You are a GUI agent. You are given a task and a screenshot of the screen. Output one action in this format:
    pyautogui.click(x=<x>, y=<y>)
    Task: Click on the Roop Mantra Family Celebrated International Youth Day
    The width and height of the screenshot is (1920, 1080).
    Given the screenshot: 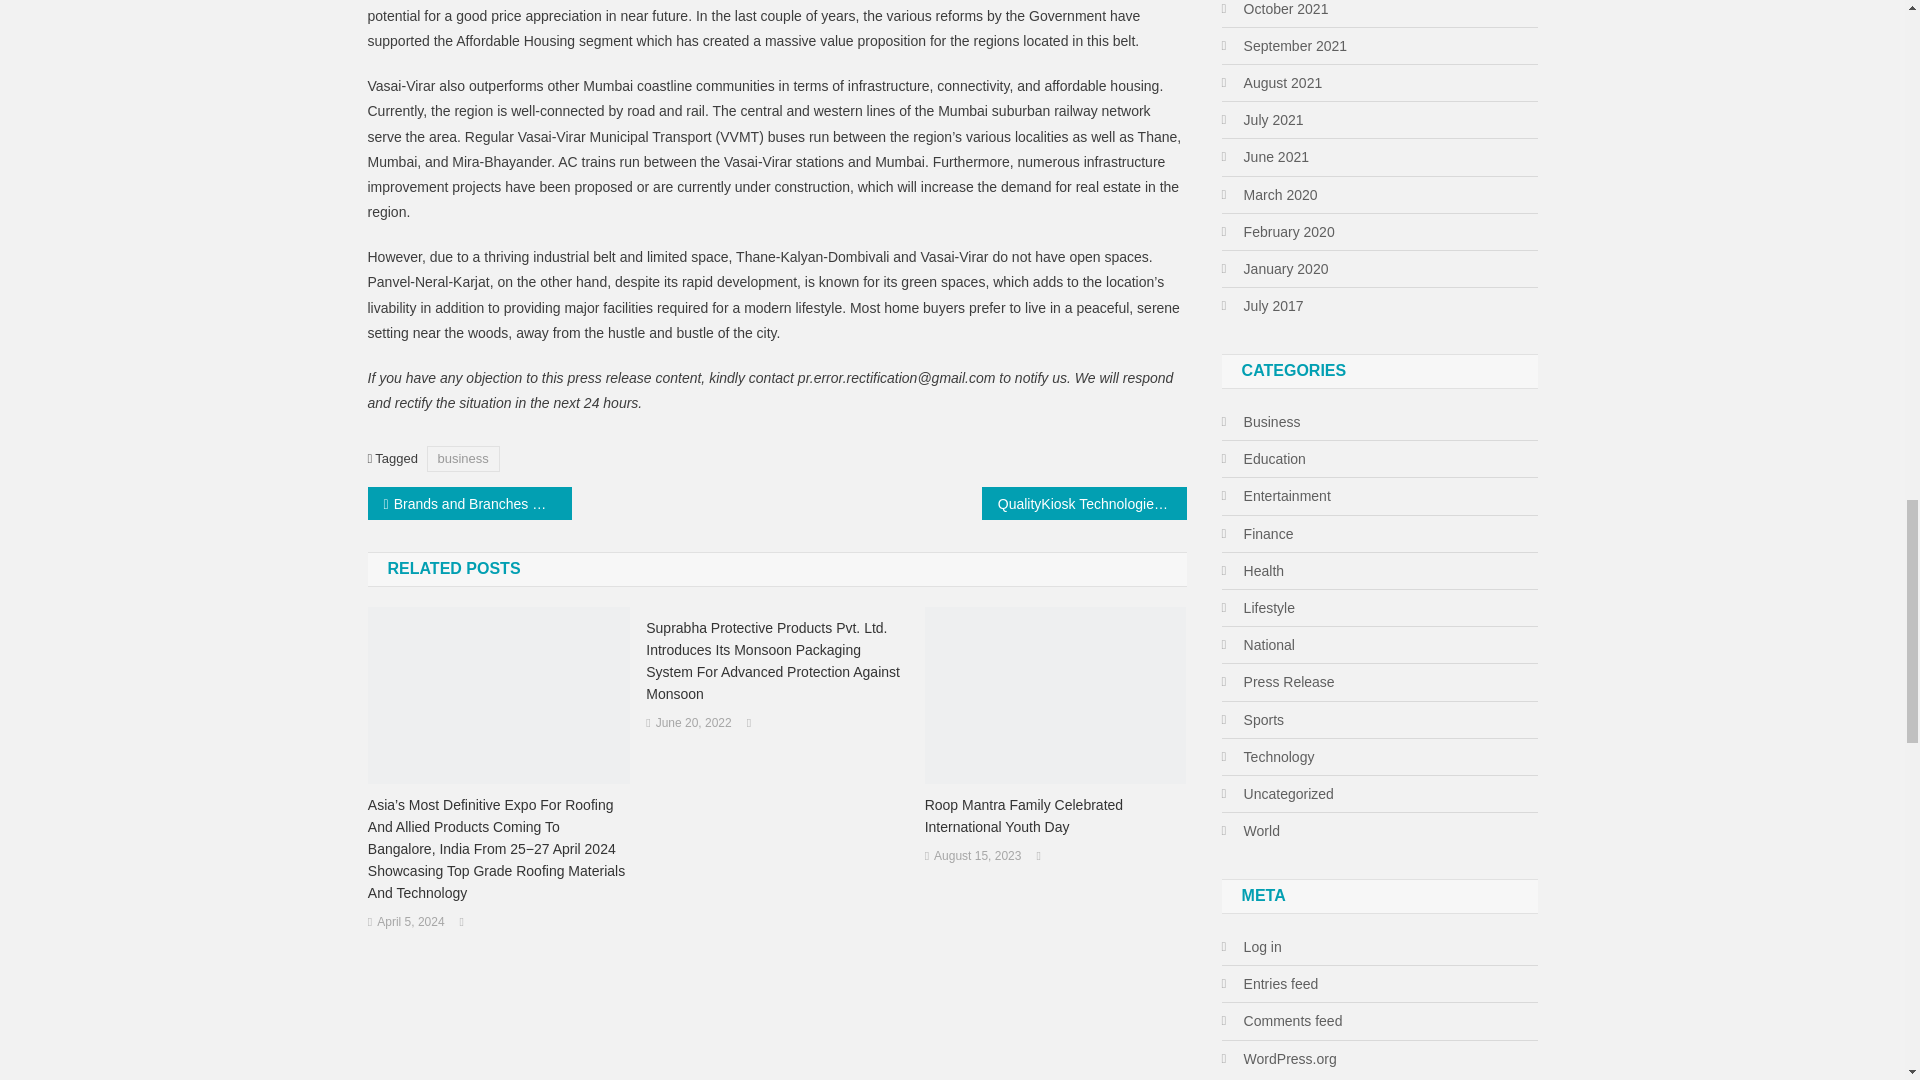 What is the action you would take?
    pyautogui.click(x=1056, y=816)
    